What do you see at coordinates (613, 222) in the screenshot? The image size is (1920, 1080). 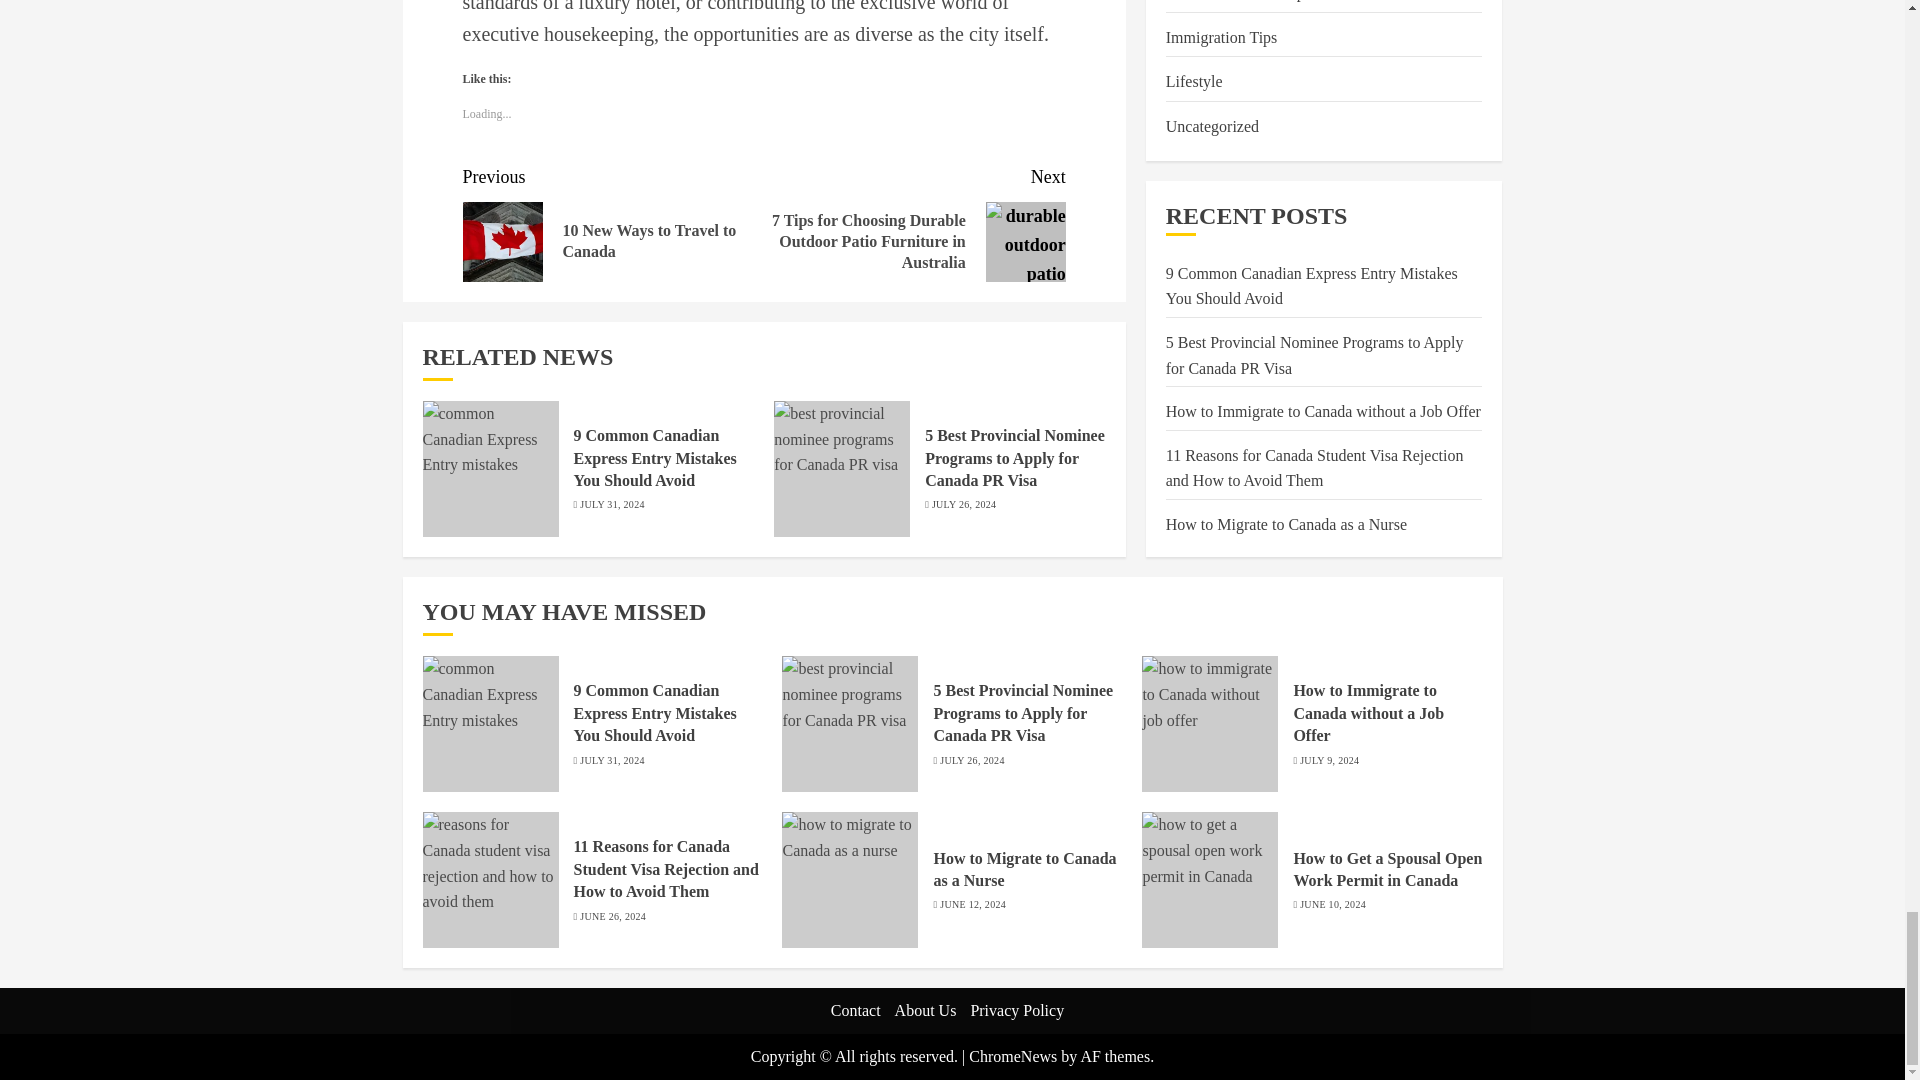 I see `9 Common Canadian Express Entry Mistakes You Should Avoid` at bounding box center [613, 222].